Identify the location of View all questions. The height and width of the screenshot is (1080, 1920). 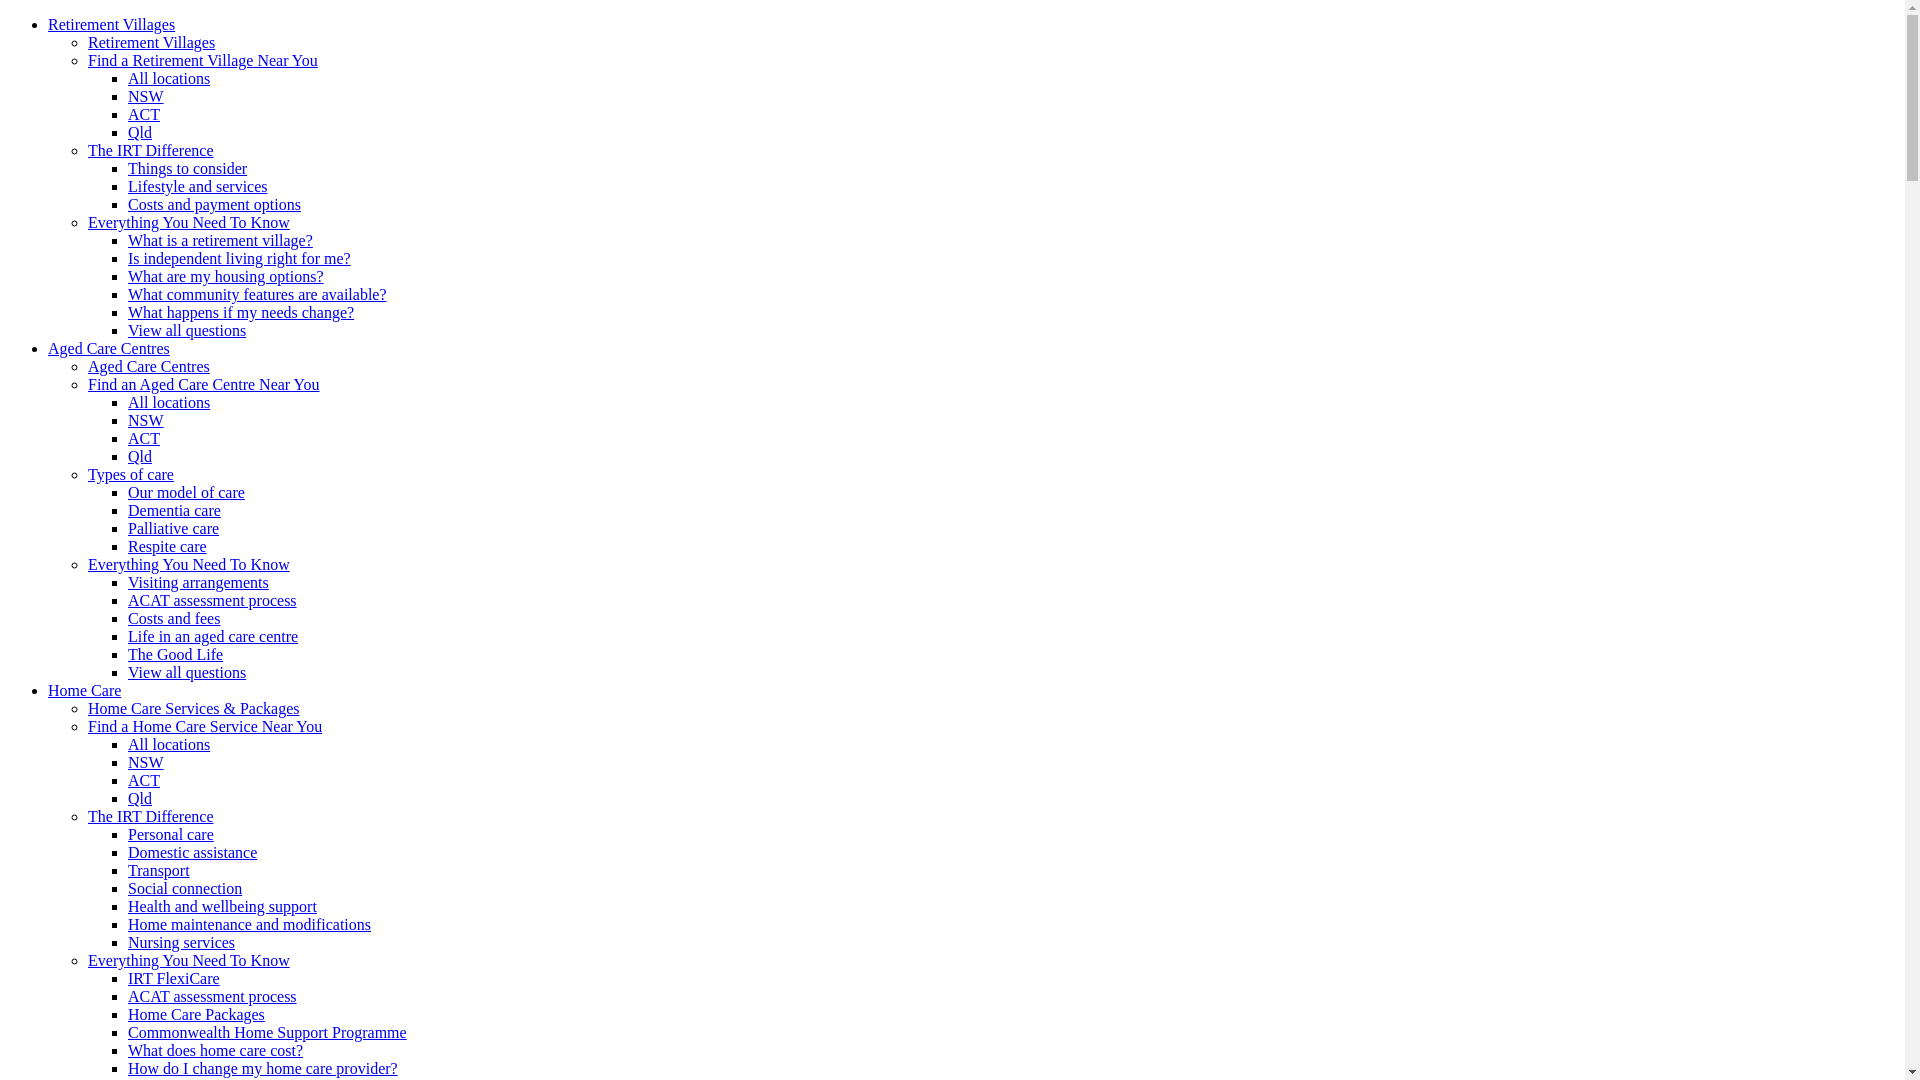
(186, 330).